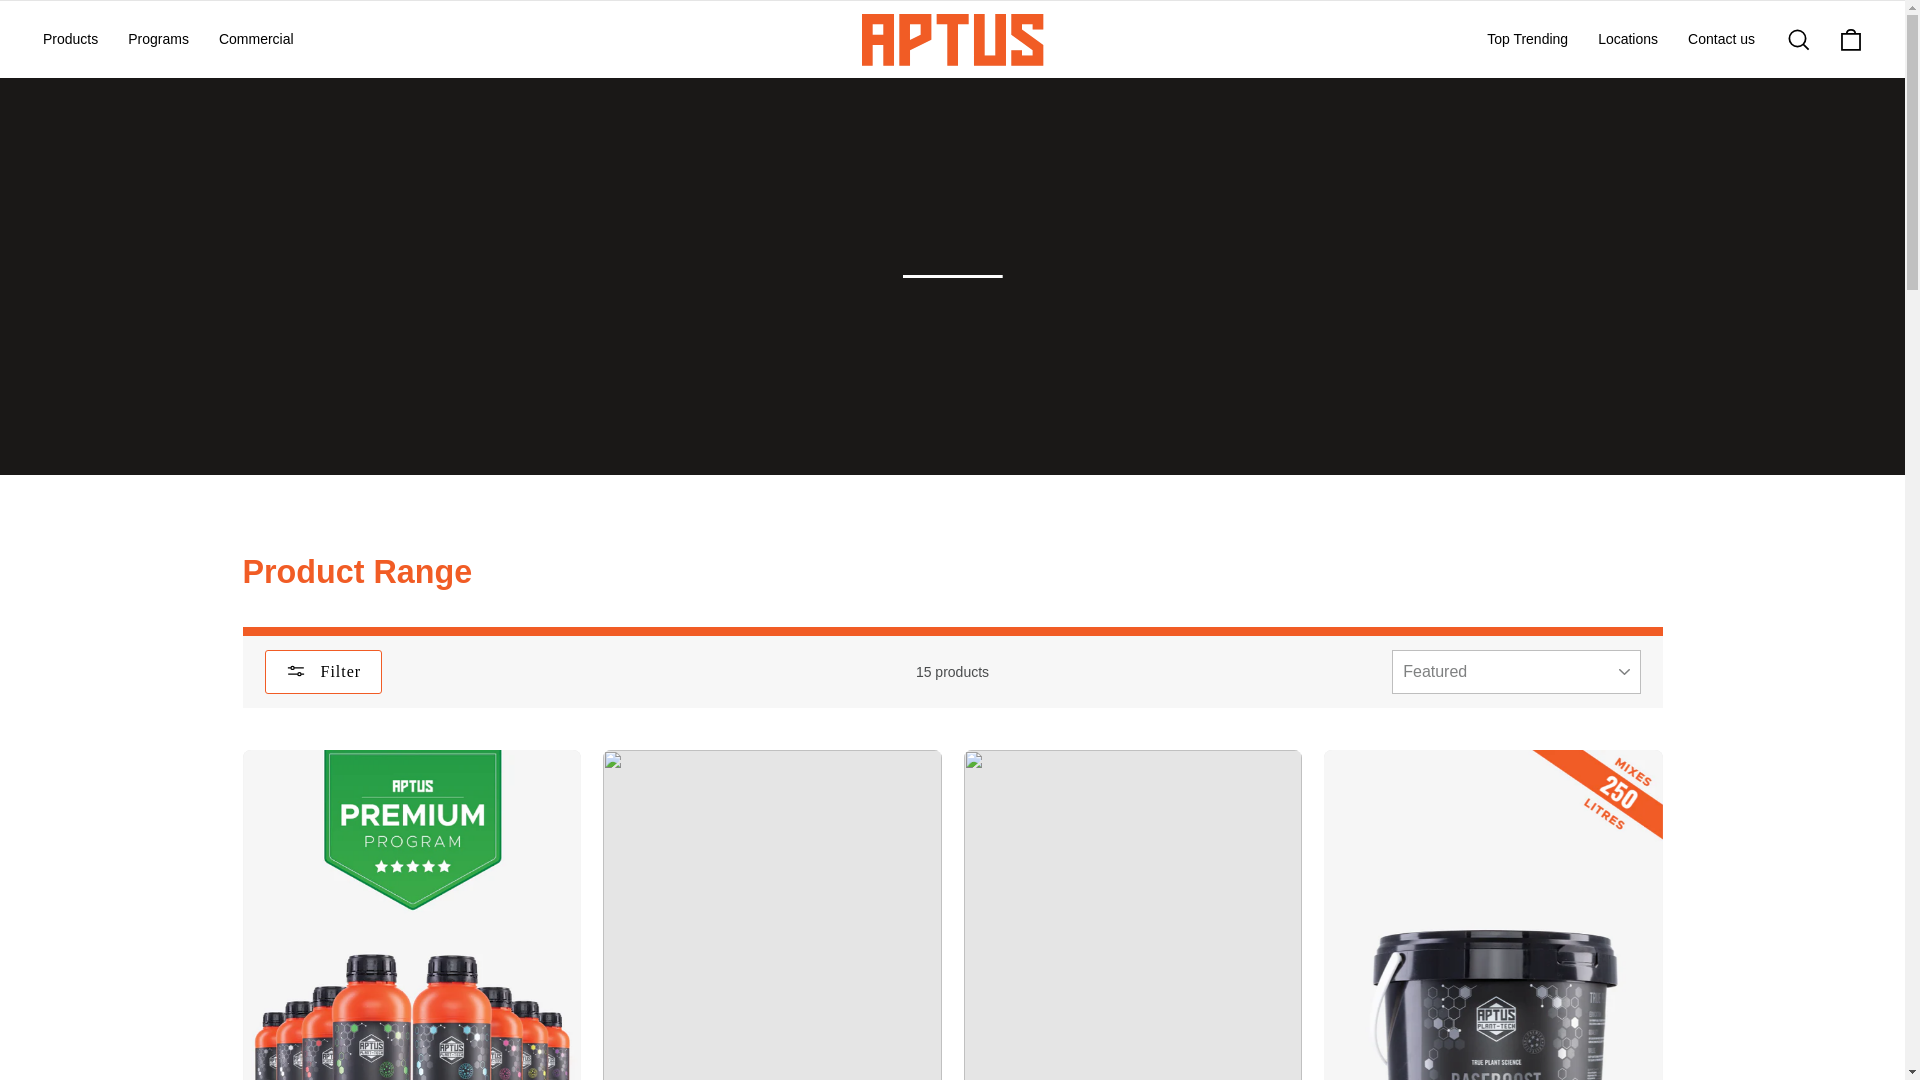  Describe the element at coordinates (70, 39) in the screenshot. I see `Products` at that location.